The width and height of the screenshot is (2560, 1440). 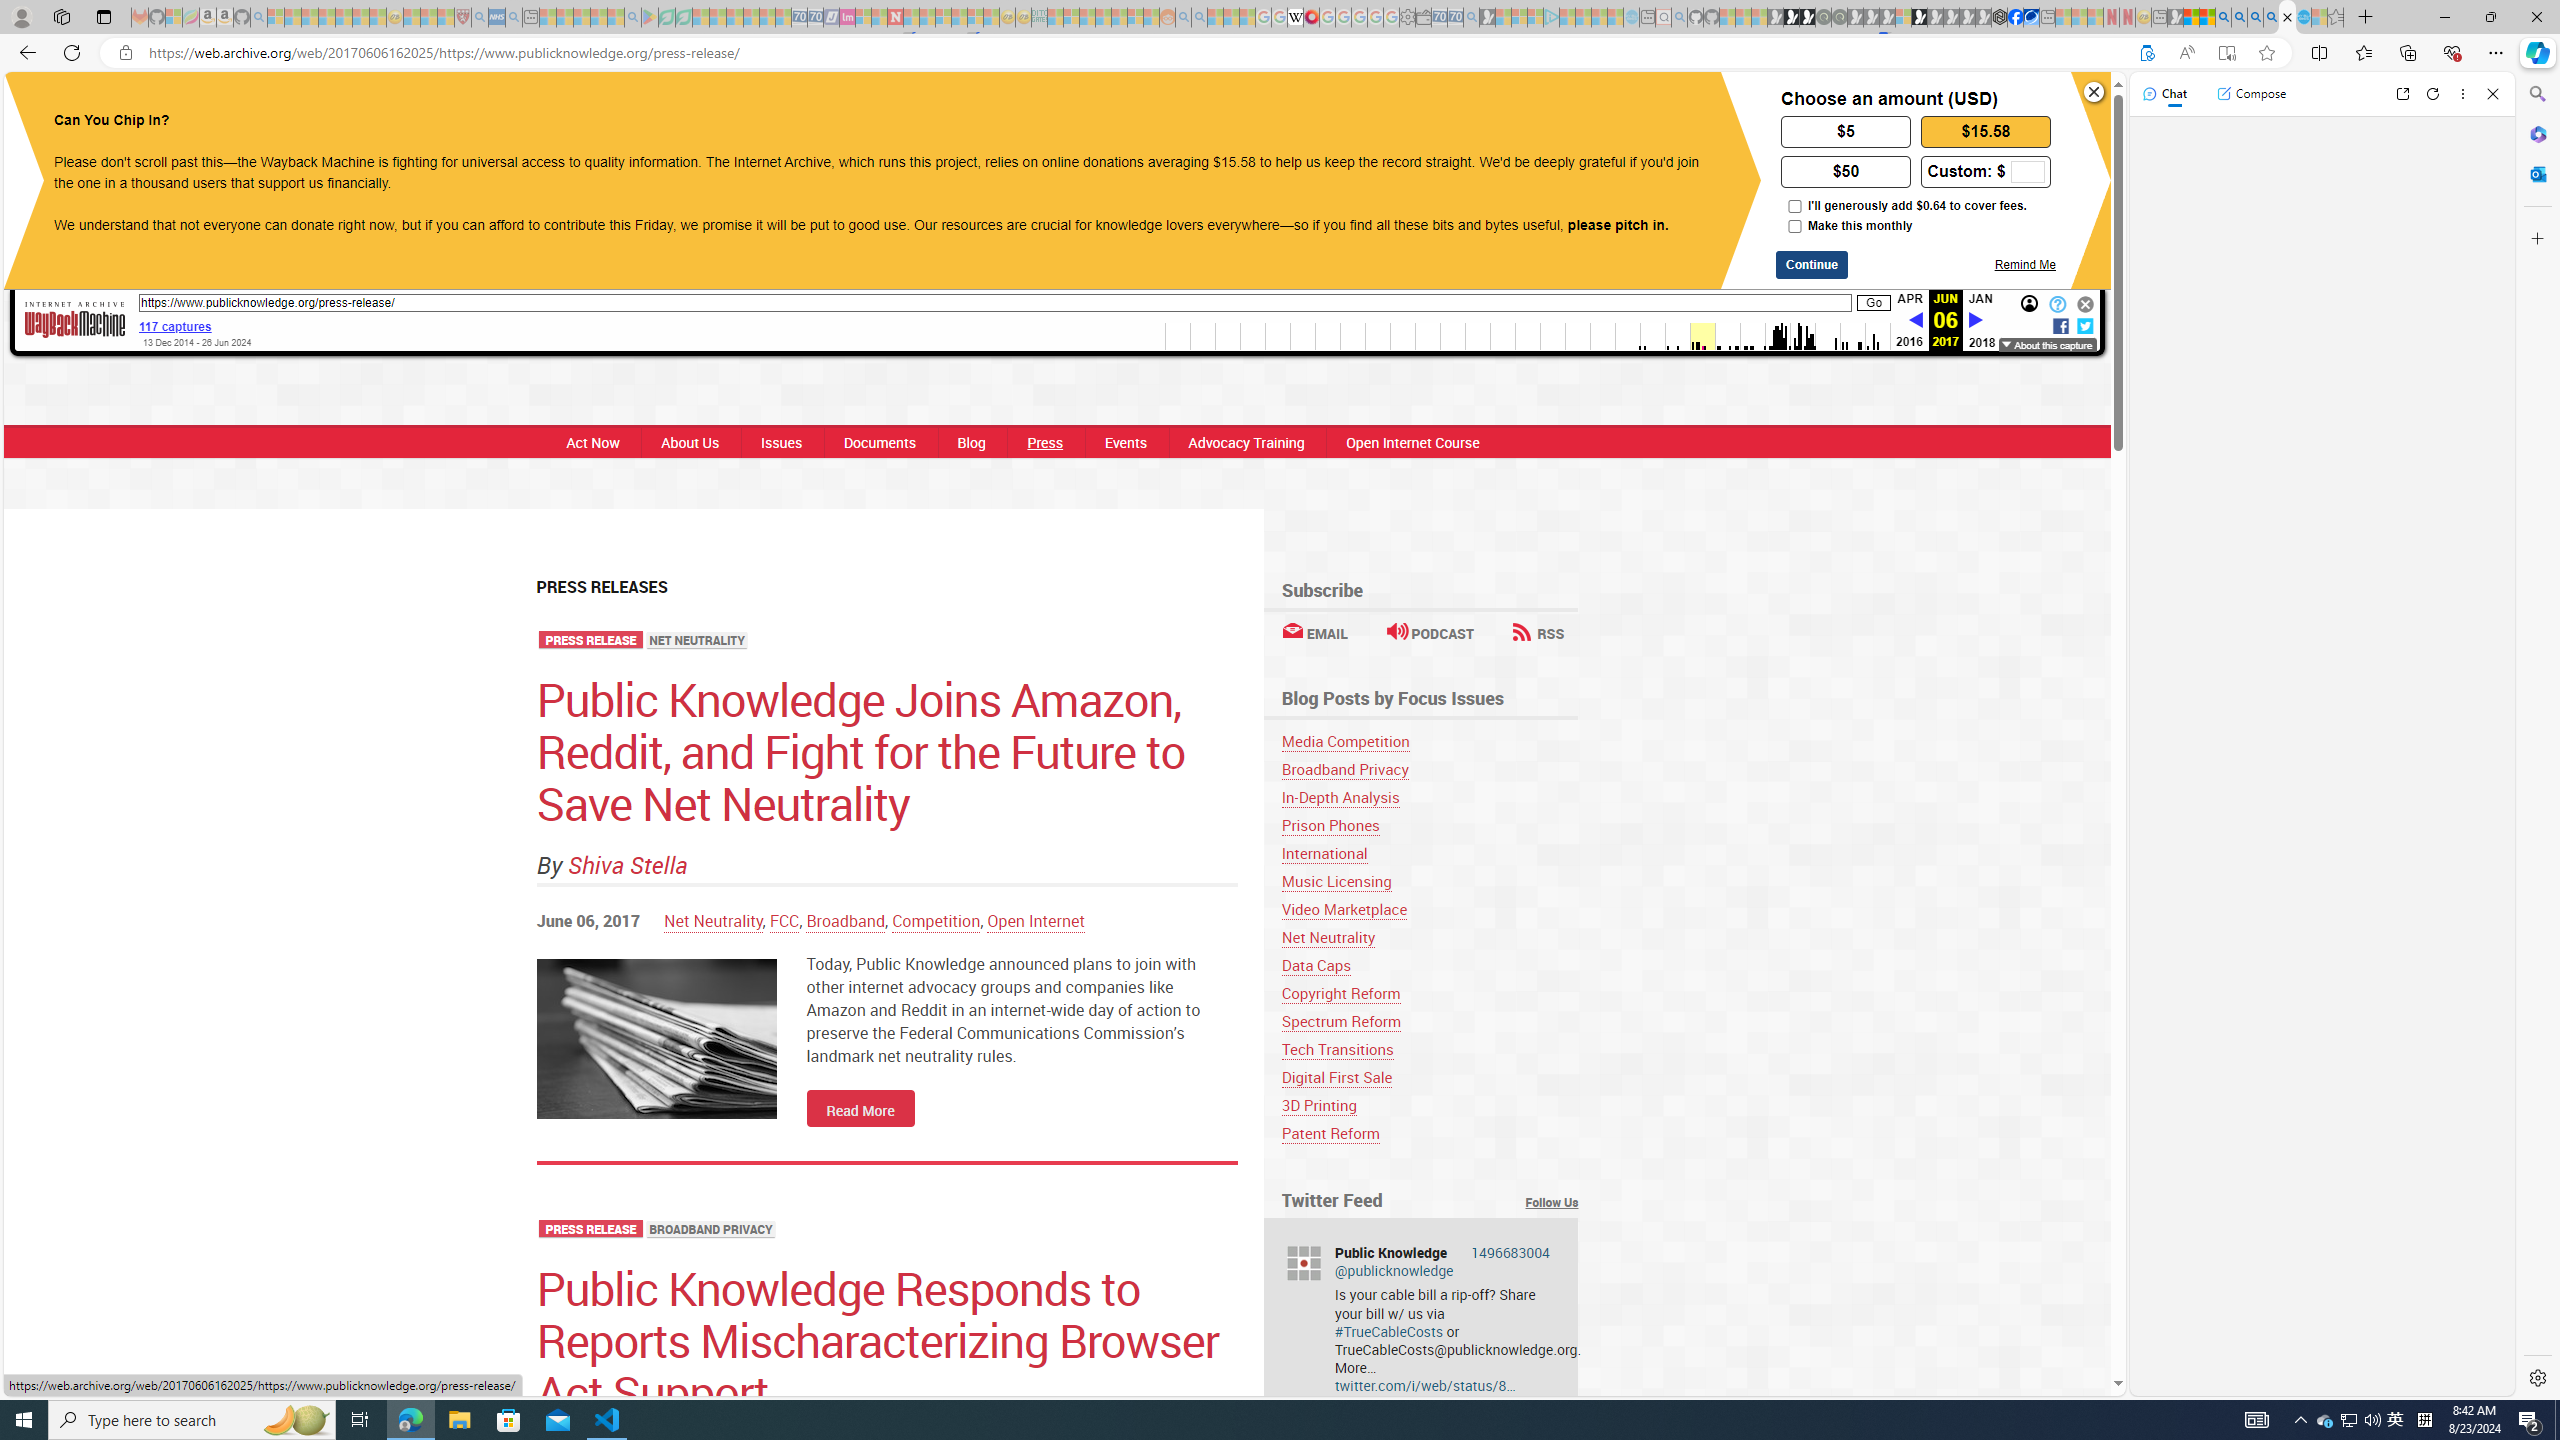 I want to click on In-Depth Analysis, so click(x=1430, y=797).